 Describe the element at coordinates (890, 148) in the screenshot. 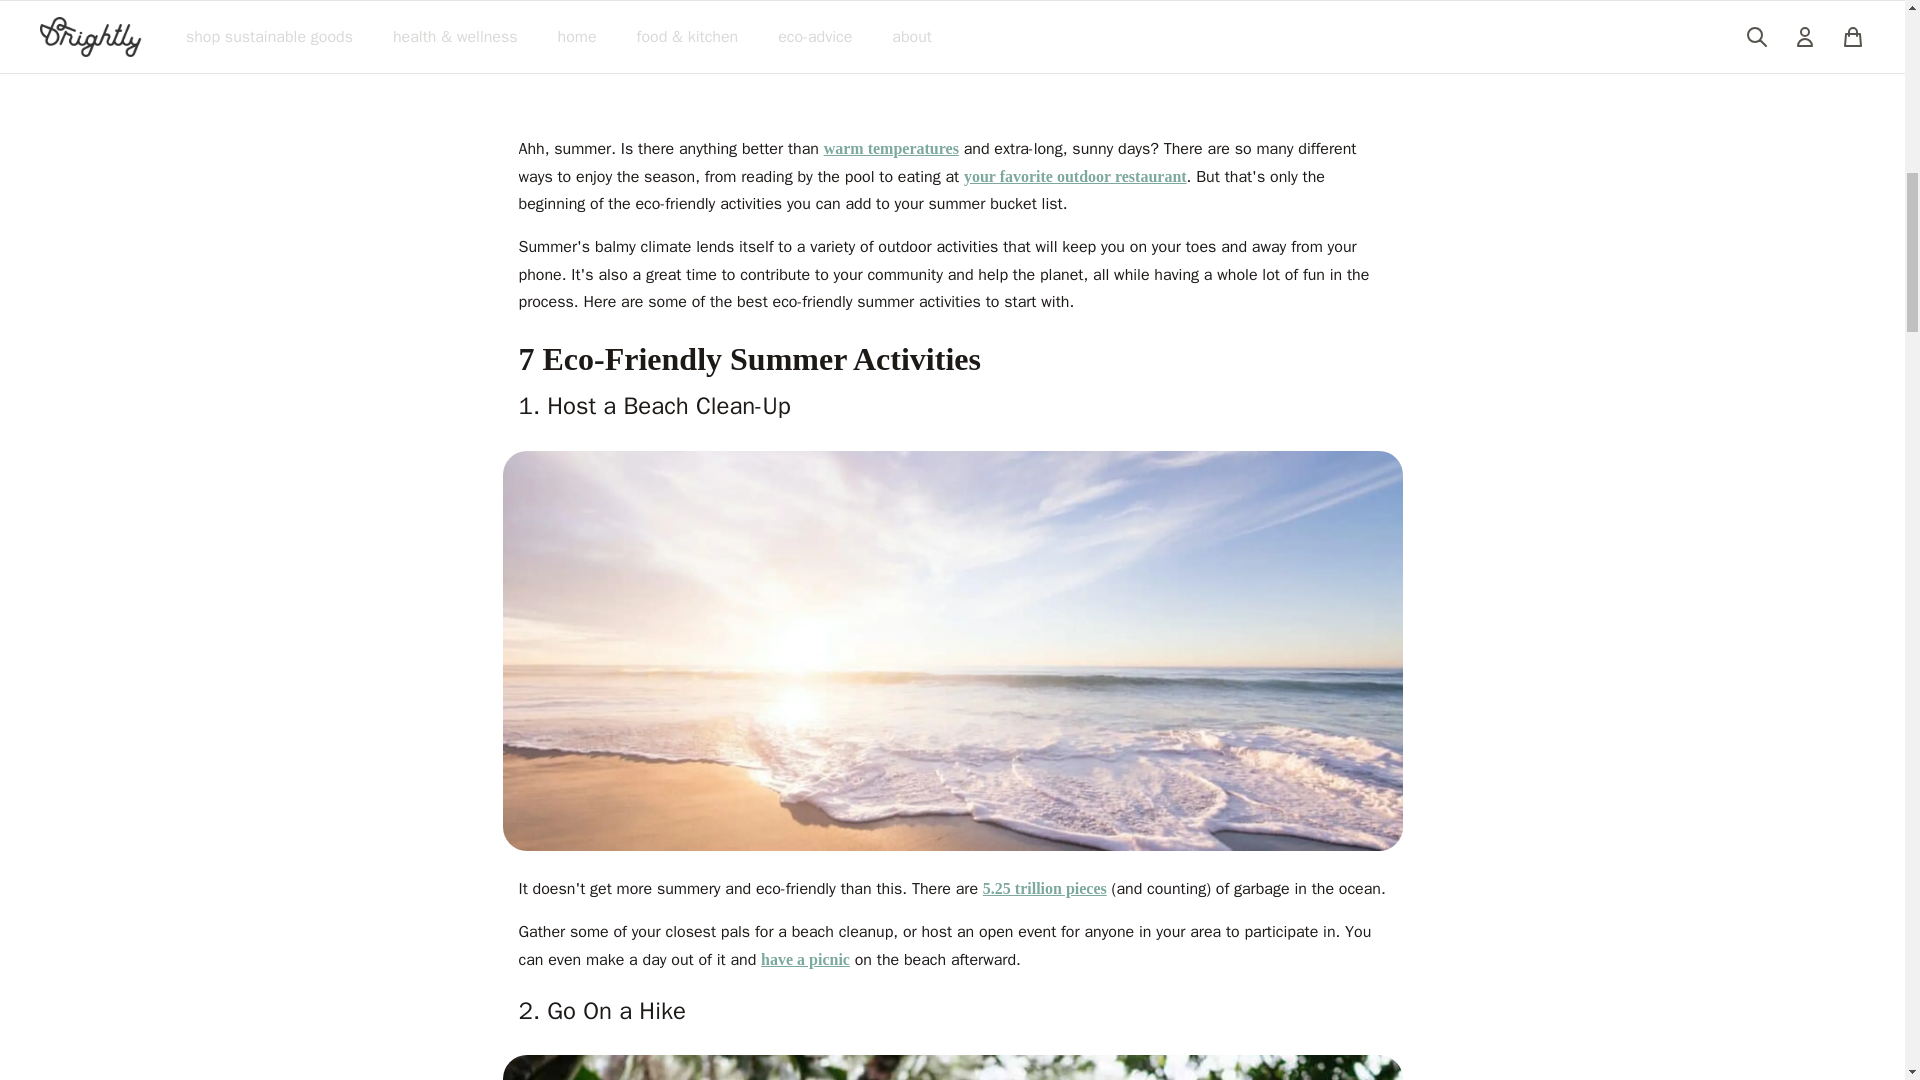

I see `warm temperatures` at that location.